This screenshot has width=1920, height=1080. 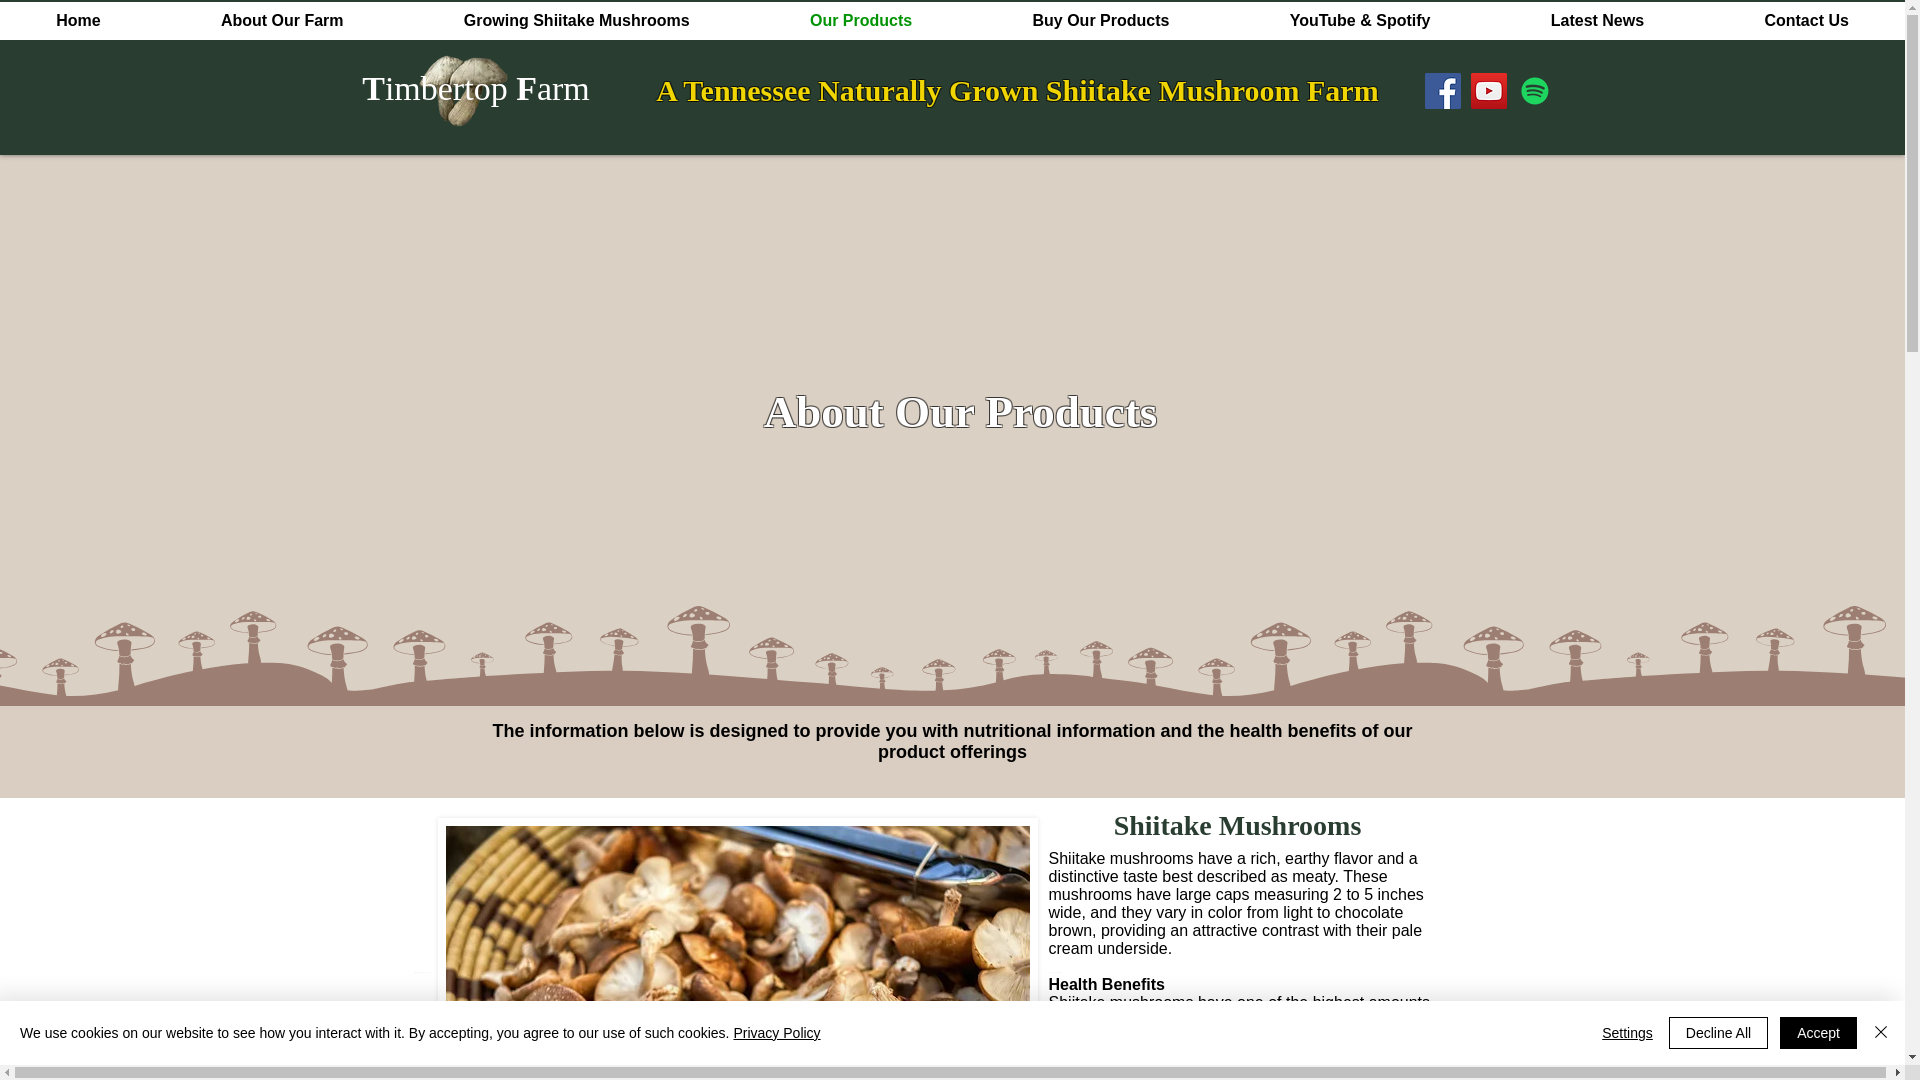 I want to click on Timbertop Farm, so click(x=476, y=88).